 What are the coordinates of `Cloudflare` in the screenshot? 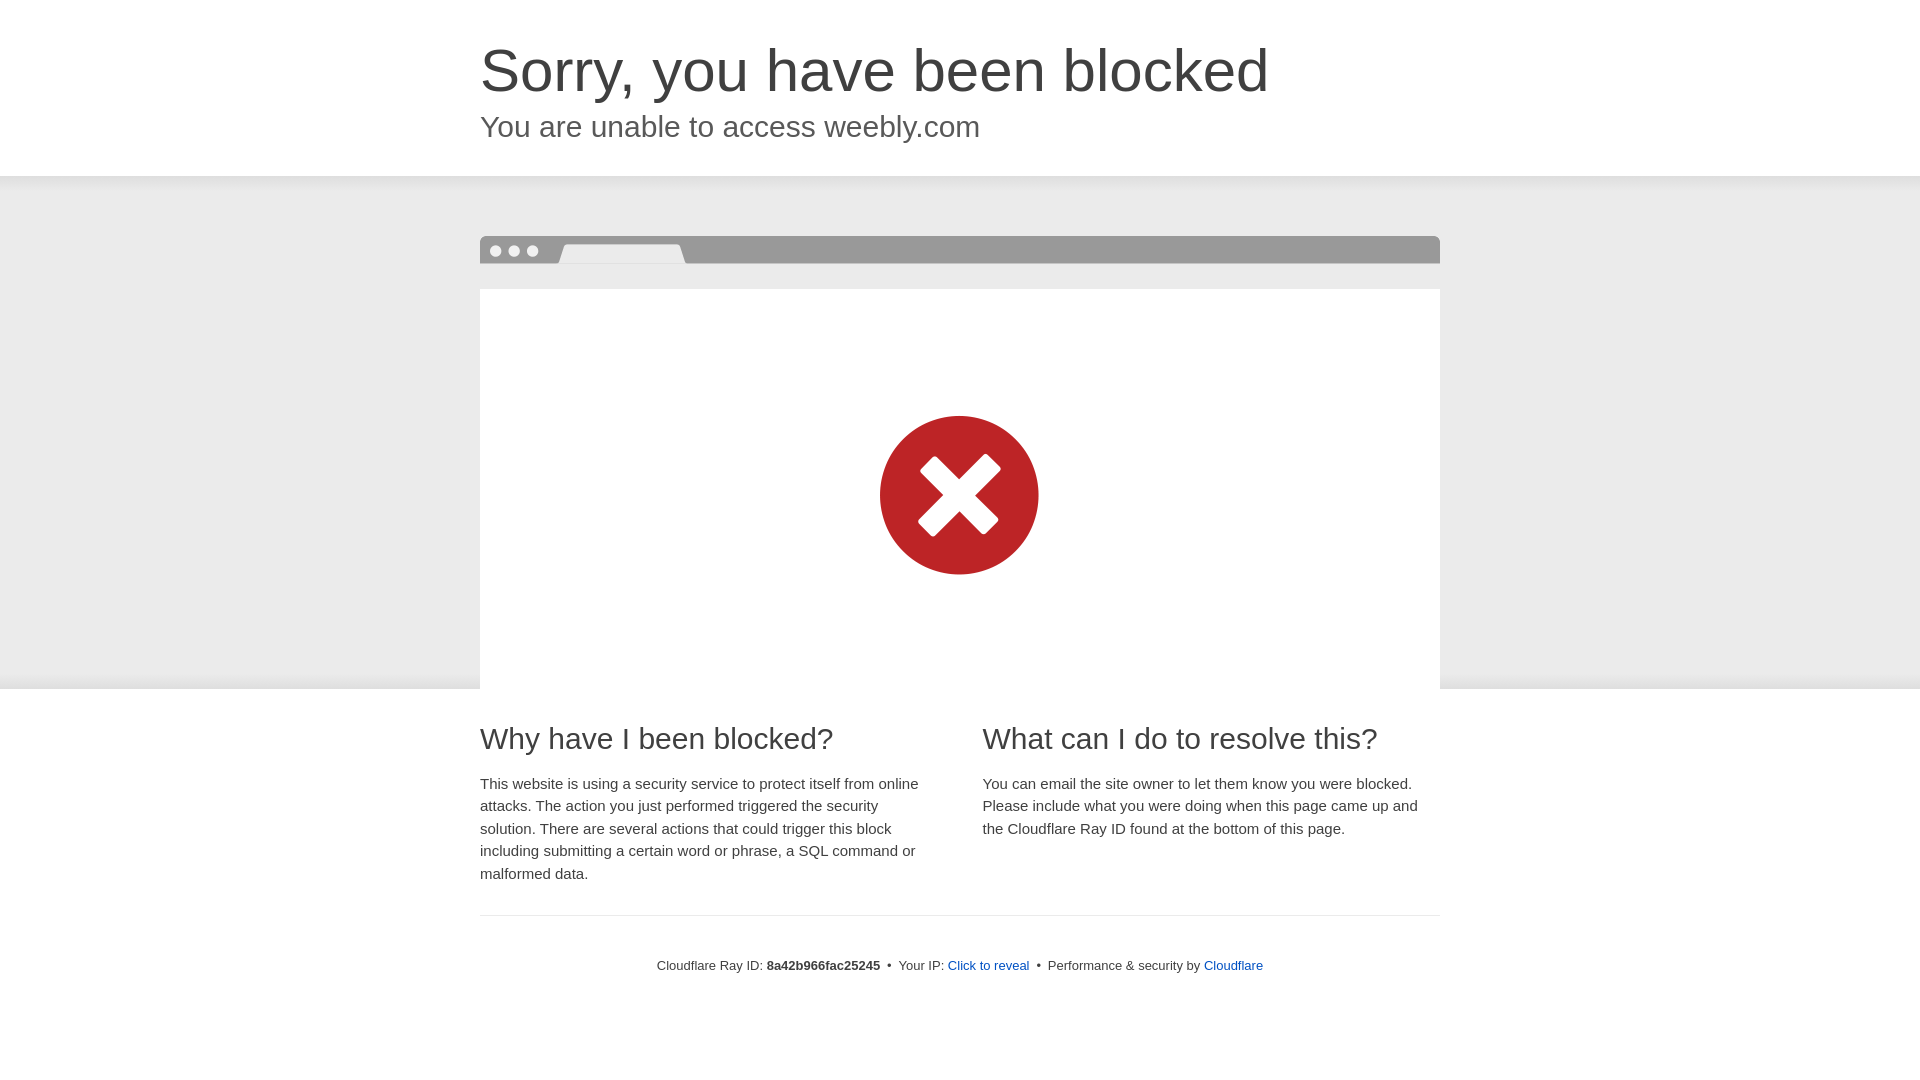 It's located at (1233, 965).